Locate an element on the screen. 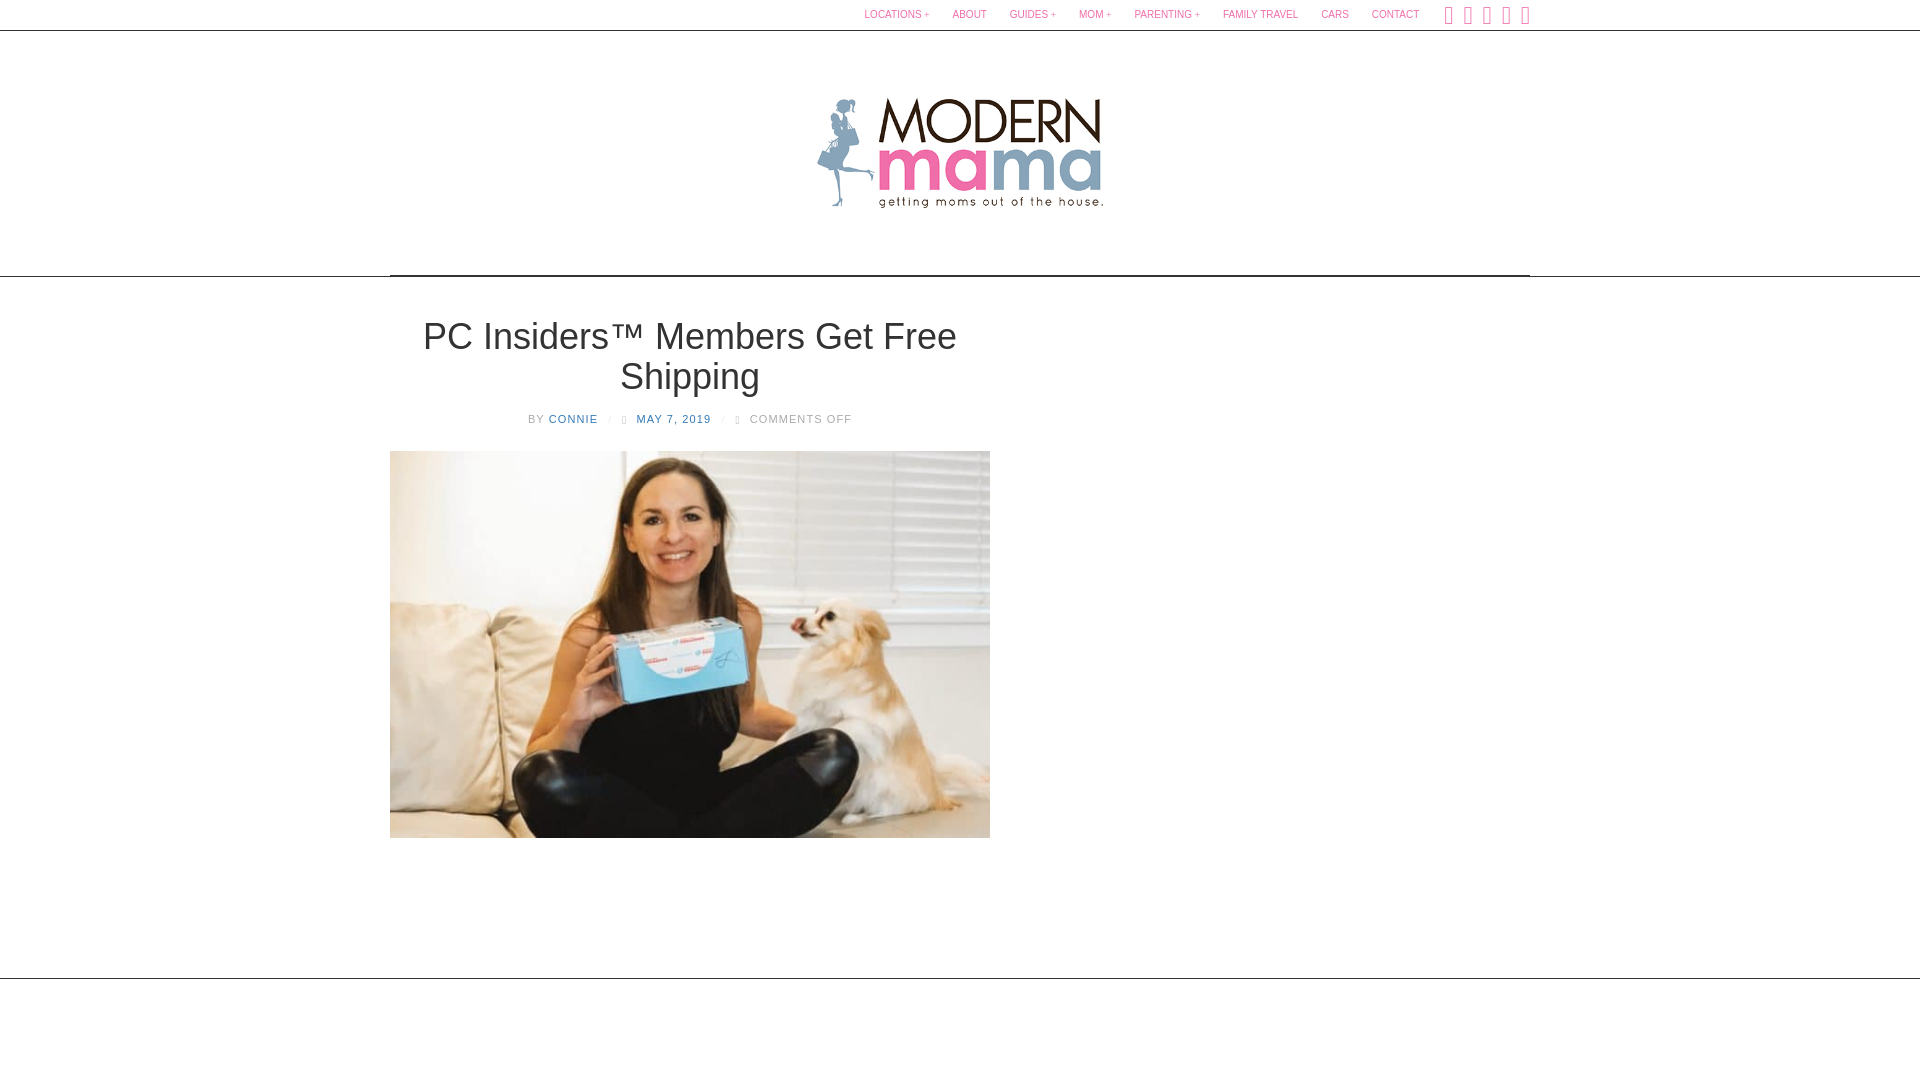 The image size is (1920, 1080). View all posts by connie is located at coordinates (573, 418).